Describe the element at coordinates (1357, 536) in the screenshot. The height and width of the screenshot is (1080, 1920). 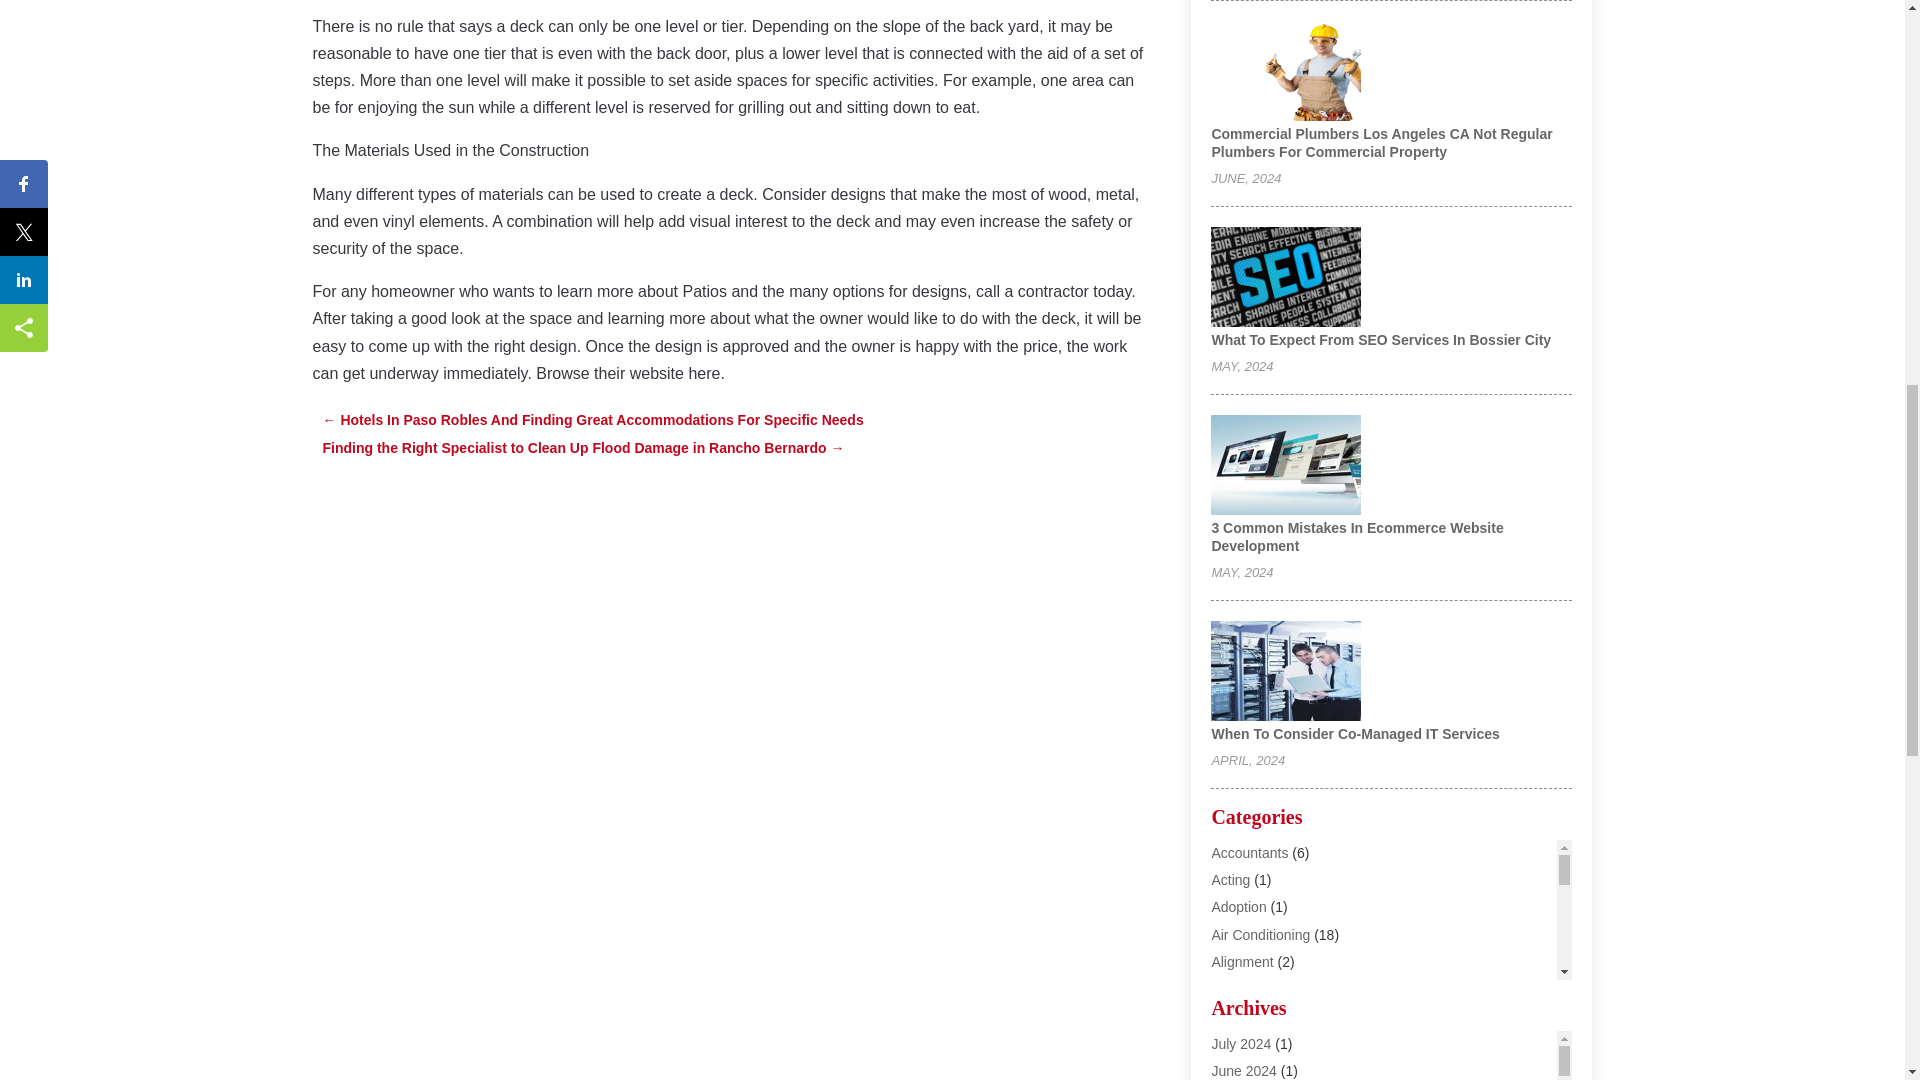
I see `3 Common Mistakes In Ecommerce Website Development` at that location.